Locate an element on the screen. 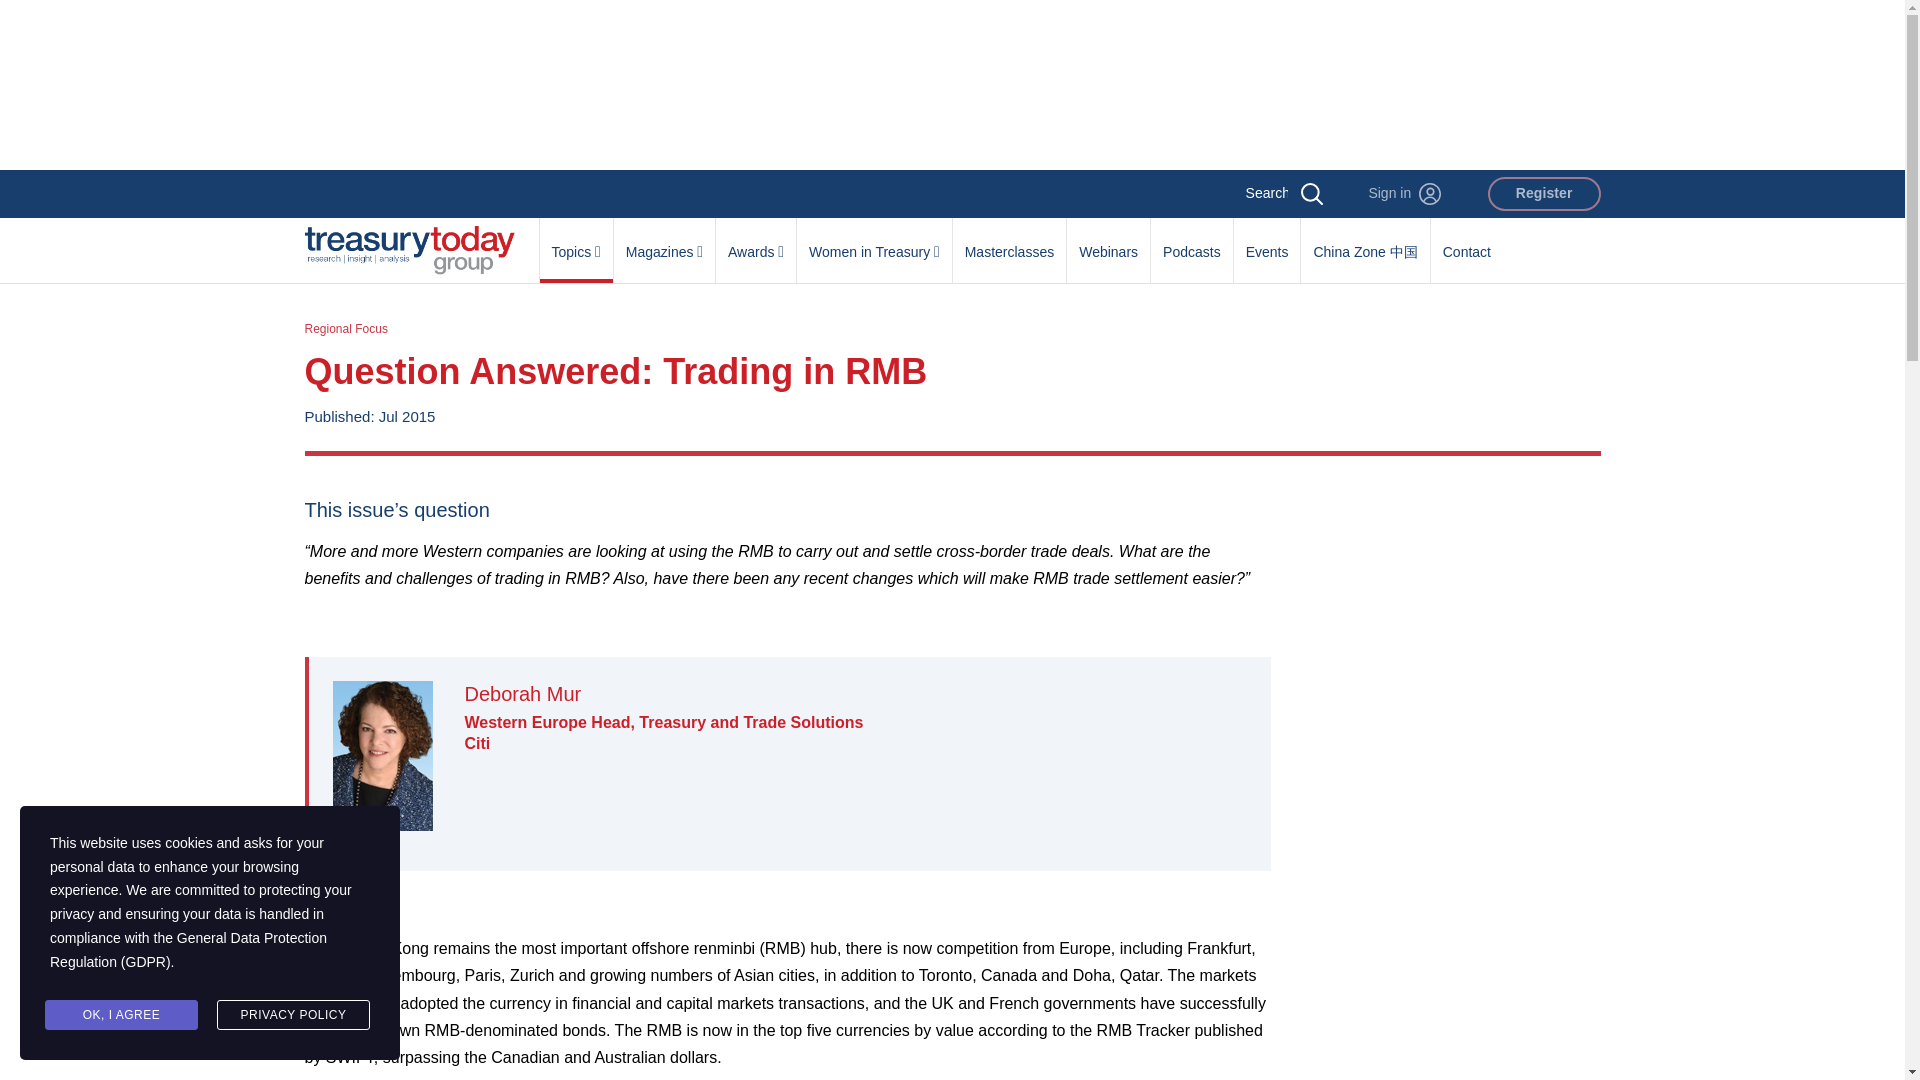  Webinars is located at coordinates (1108, 241).